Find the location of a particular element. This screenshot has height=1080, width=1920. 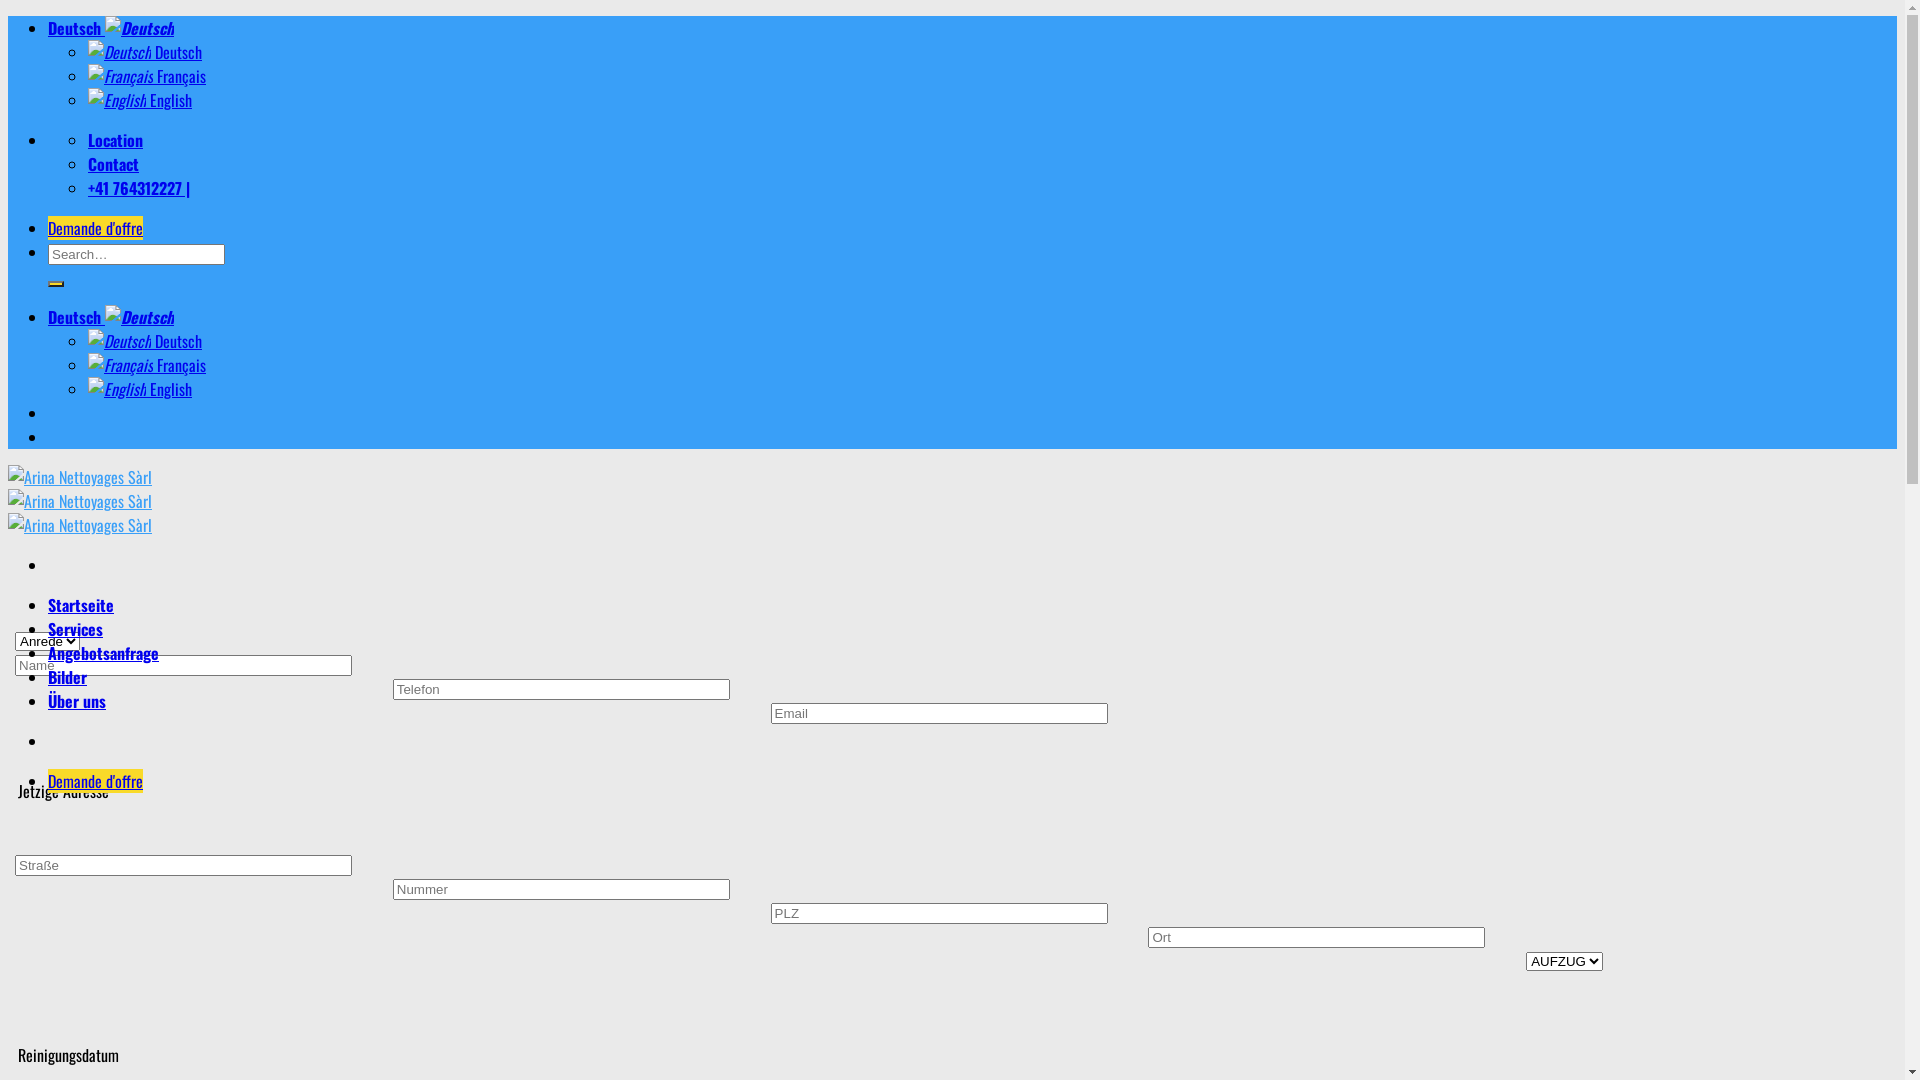

Deutsch is located at coordinates (145, 341).